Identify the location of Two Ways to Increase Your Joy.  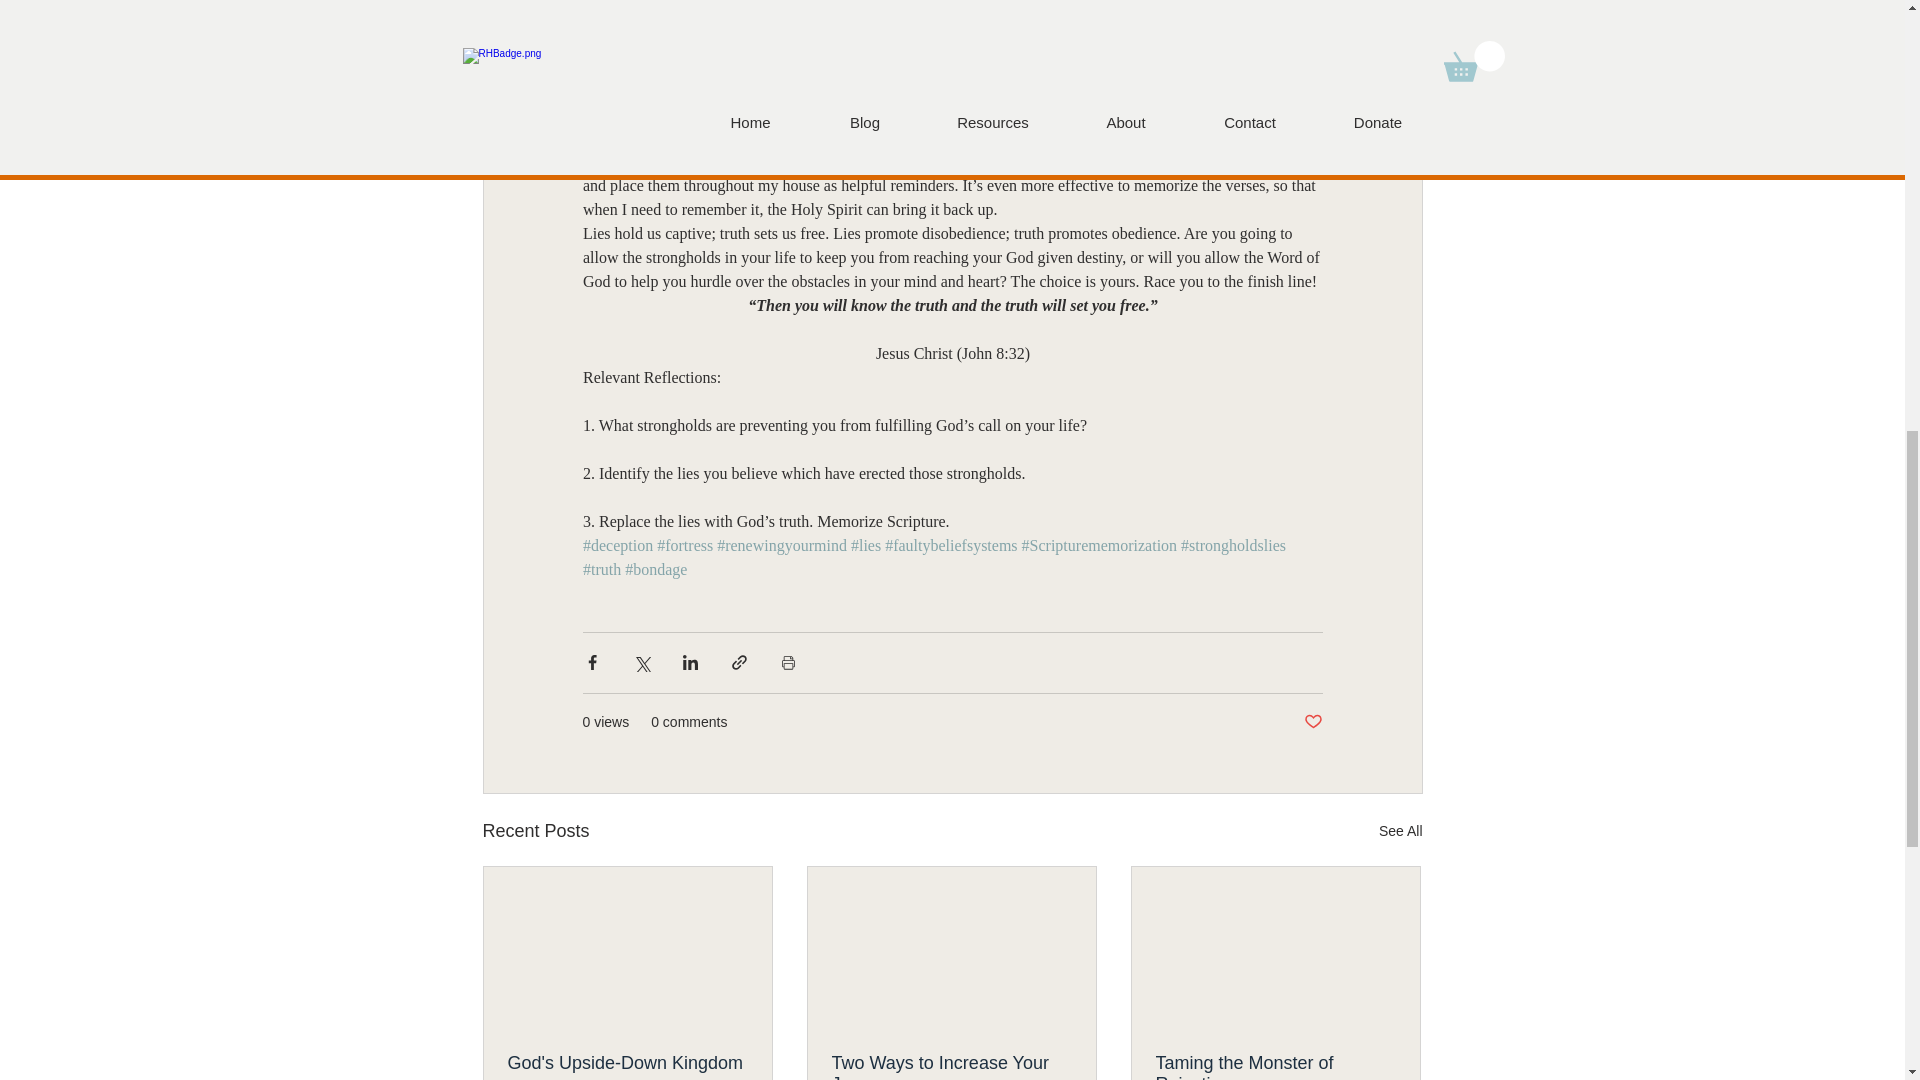
(951, 1066).